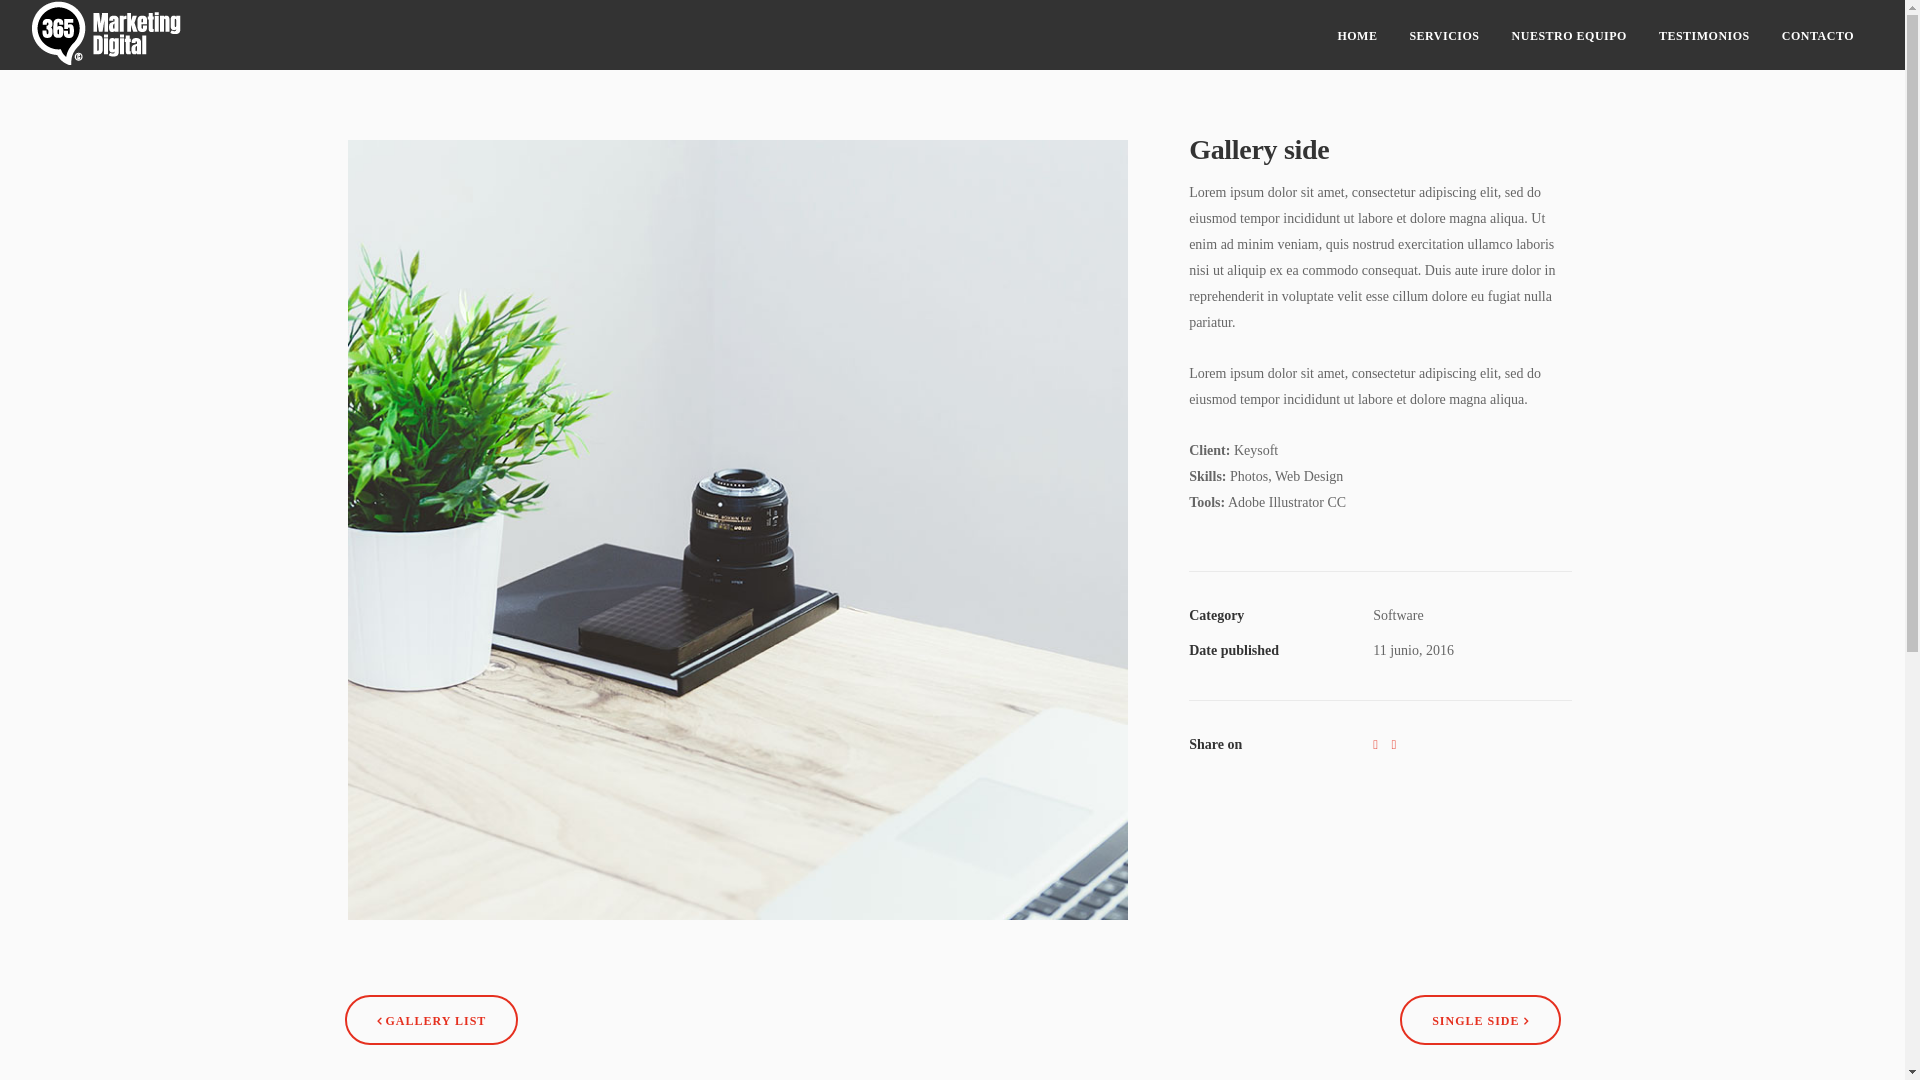 Image resolution: width=1920 pixels, height=1080 pixels. Describe the element at coordinates (380, 760) in the screenshot. I see `CONTACTO` at that location.